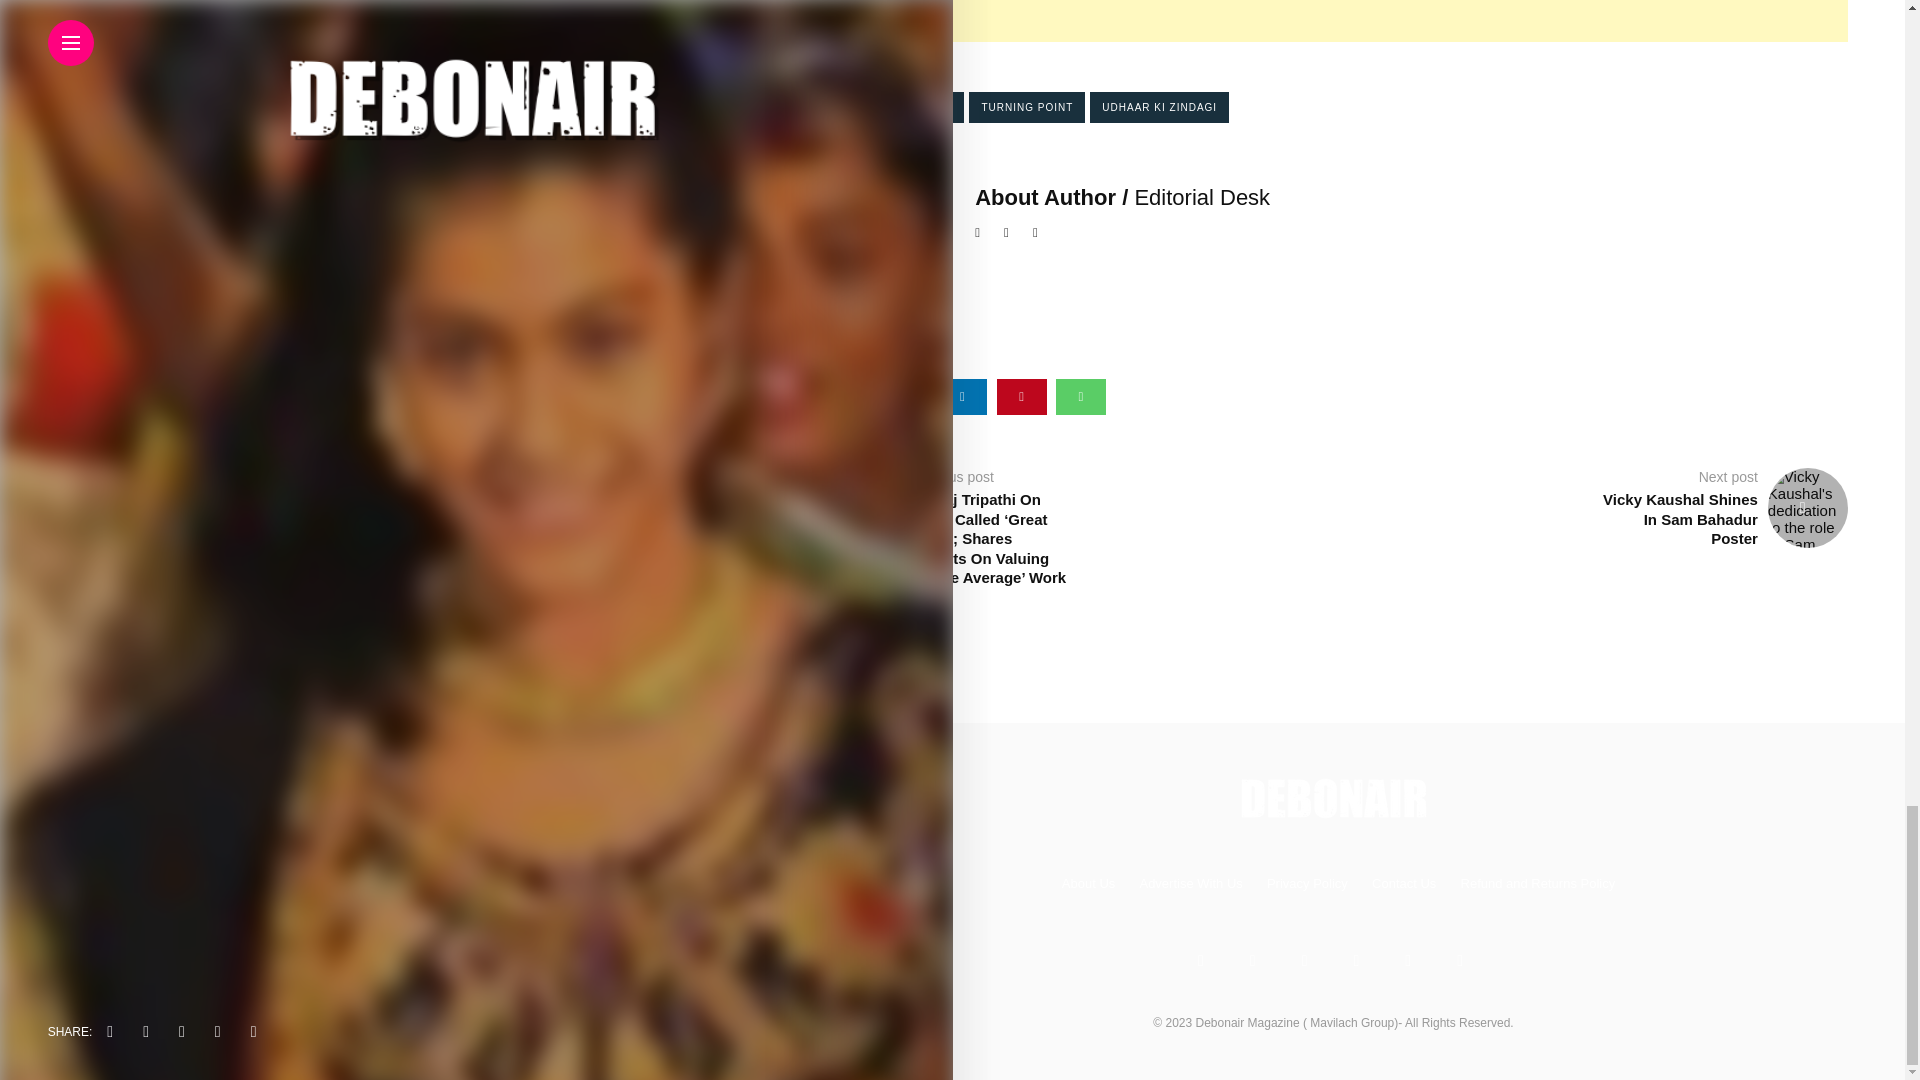  What do you see at coordinates (858, 107) in the screenshot?
I see `29 YEARS` at bounding box center [858, 107].